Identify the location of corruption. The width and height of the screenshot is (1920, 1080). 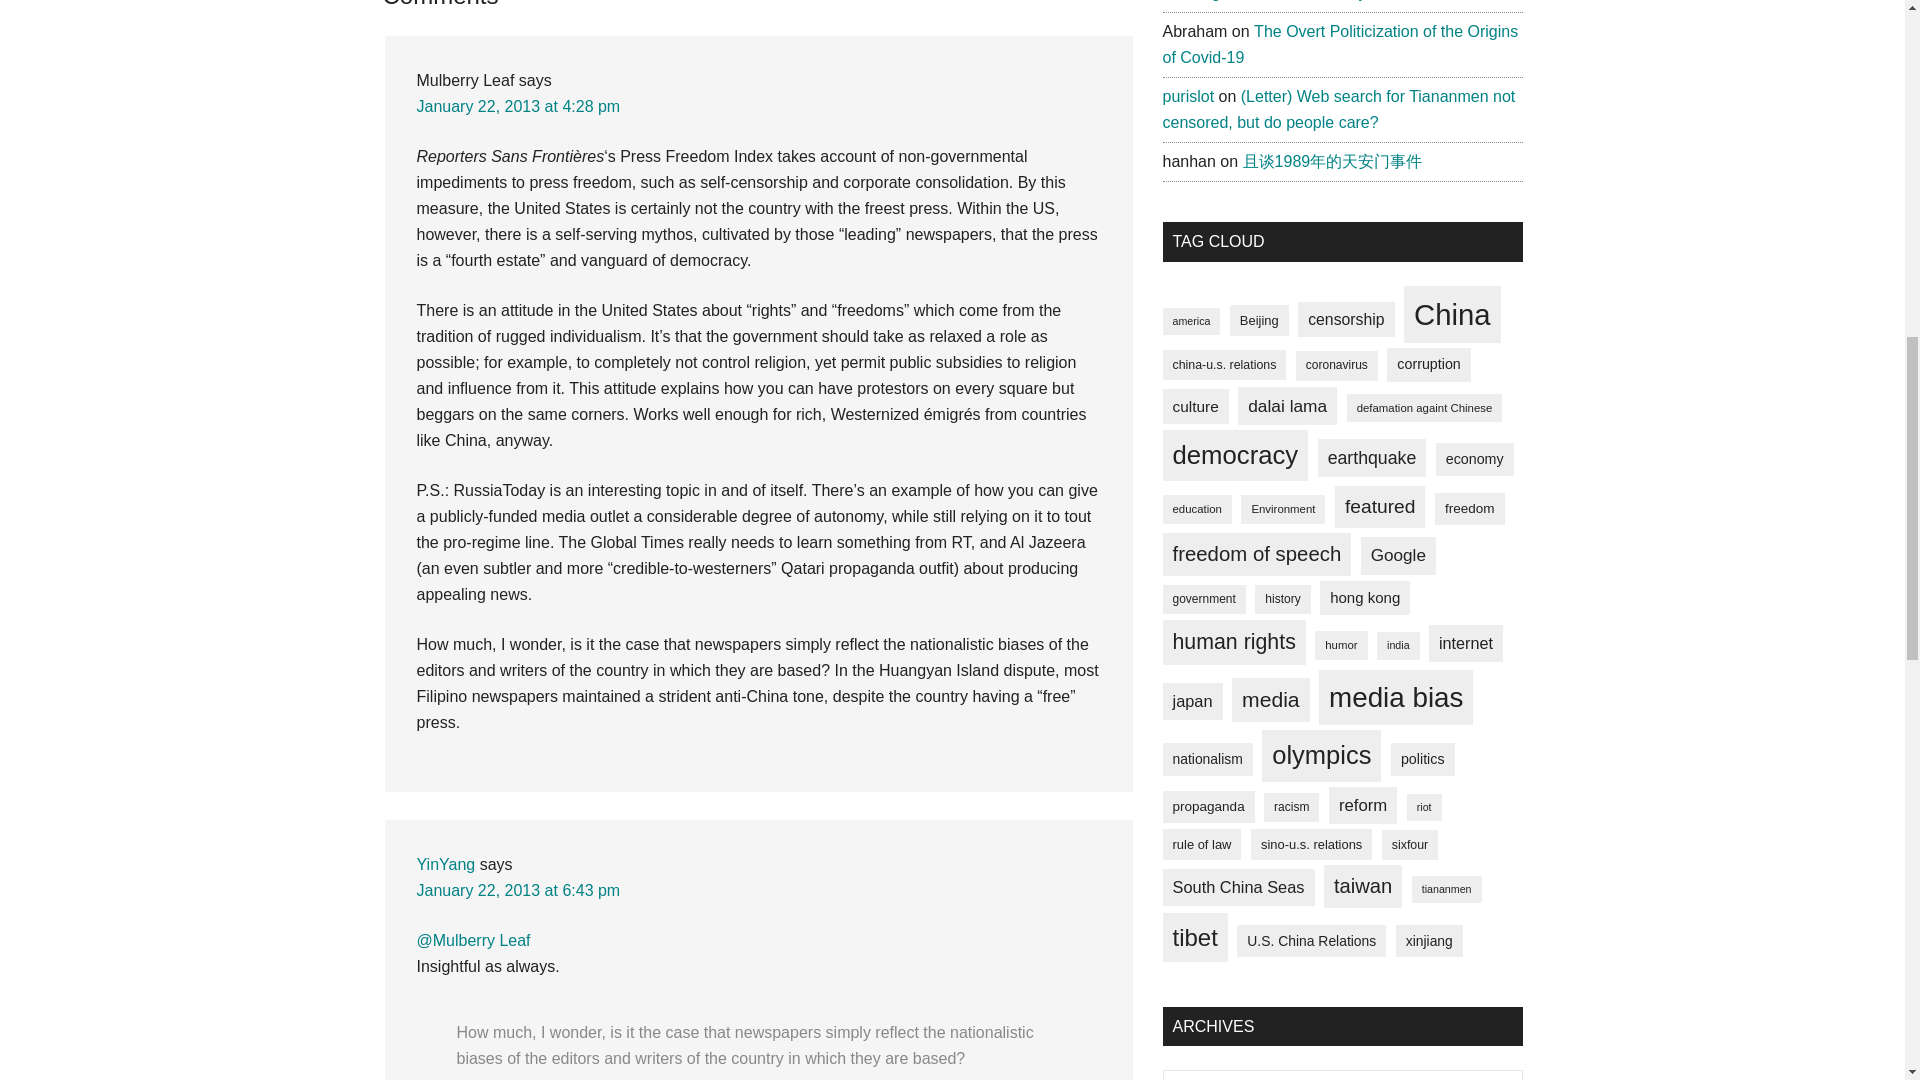
(1428, 364).